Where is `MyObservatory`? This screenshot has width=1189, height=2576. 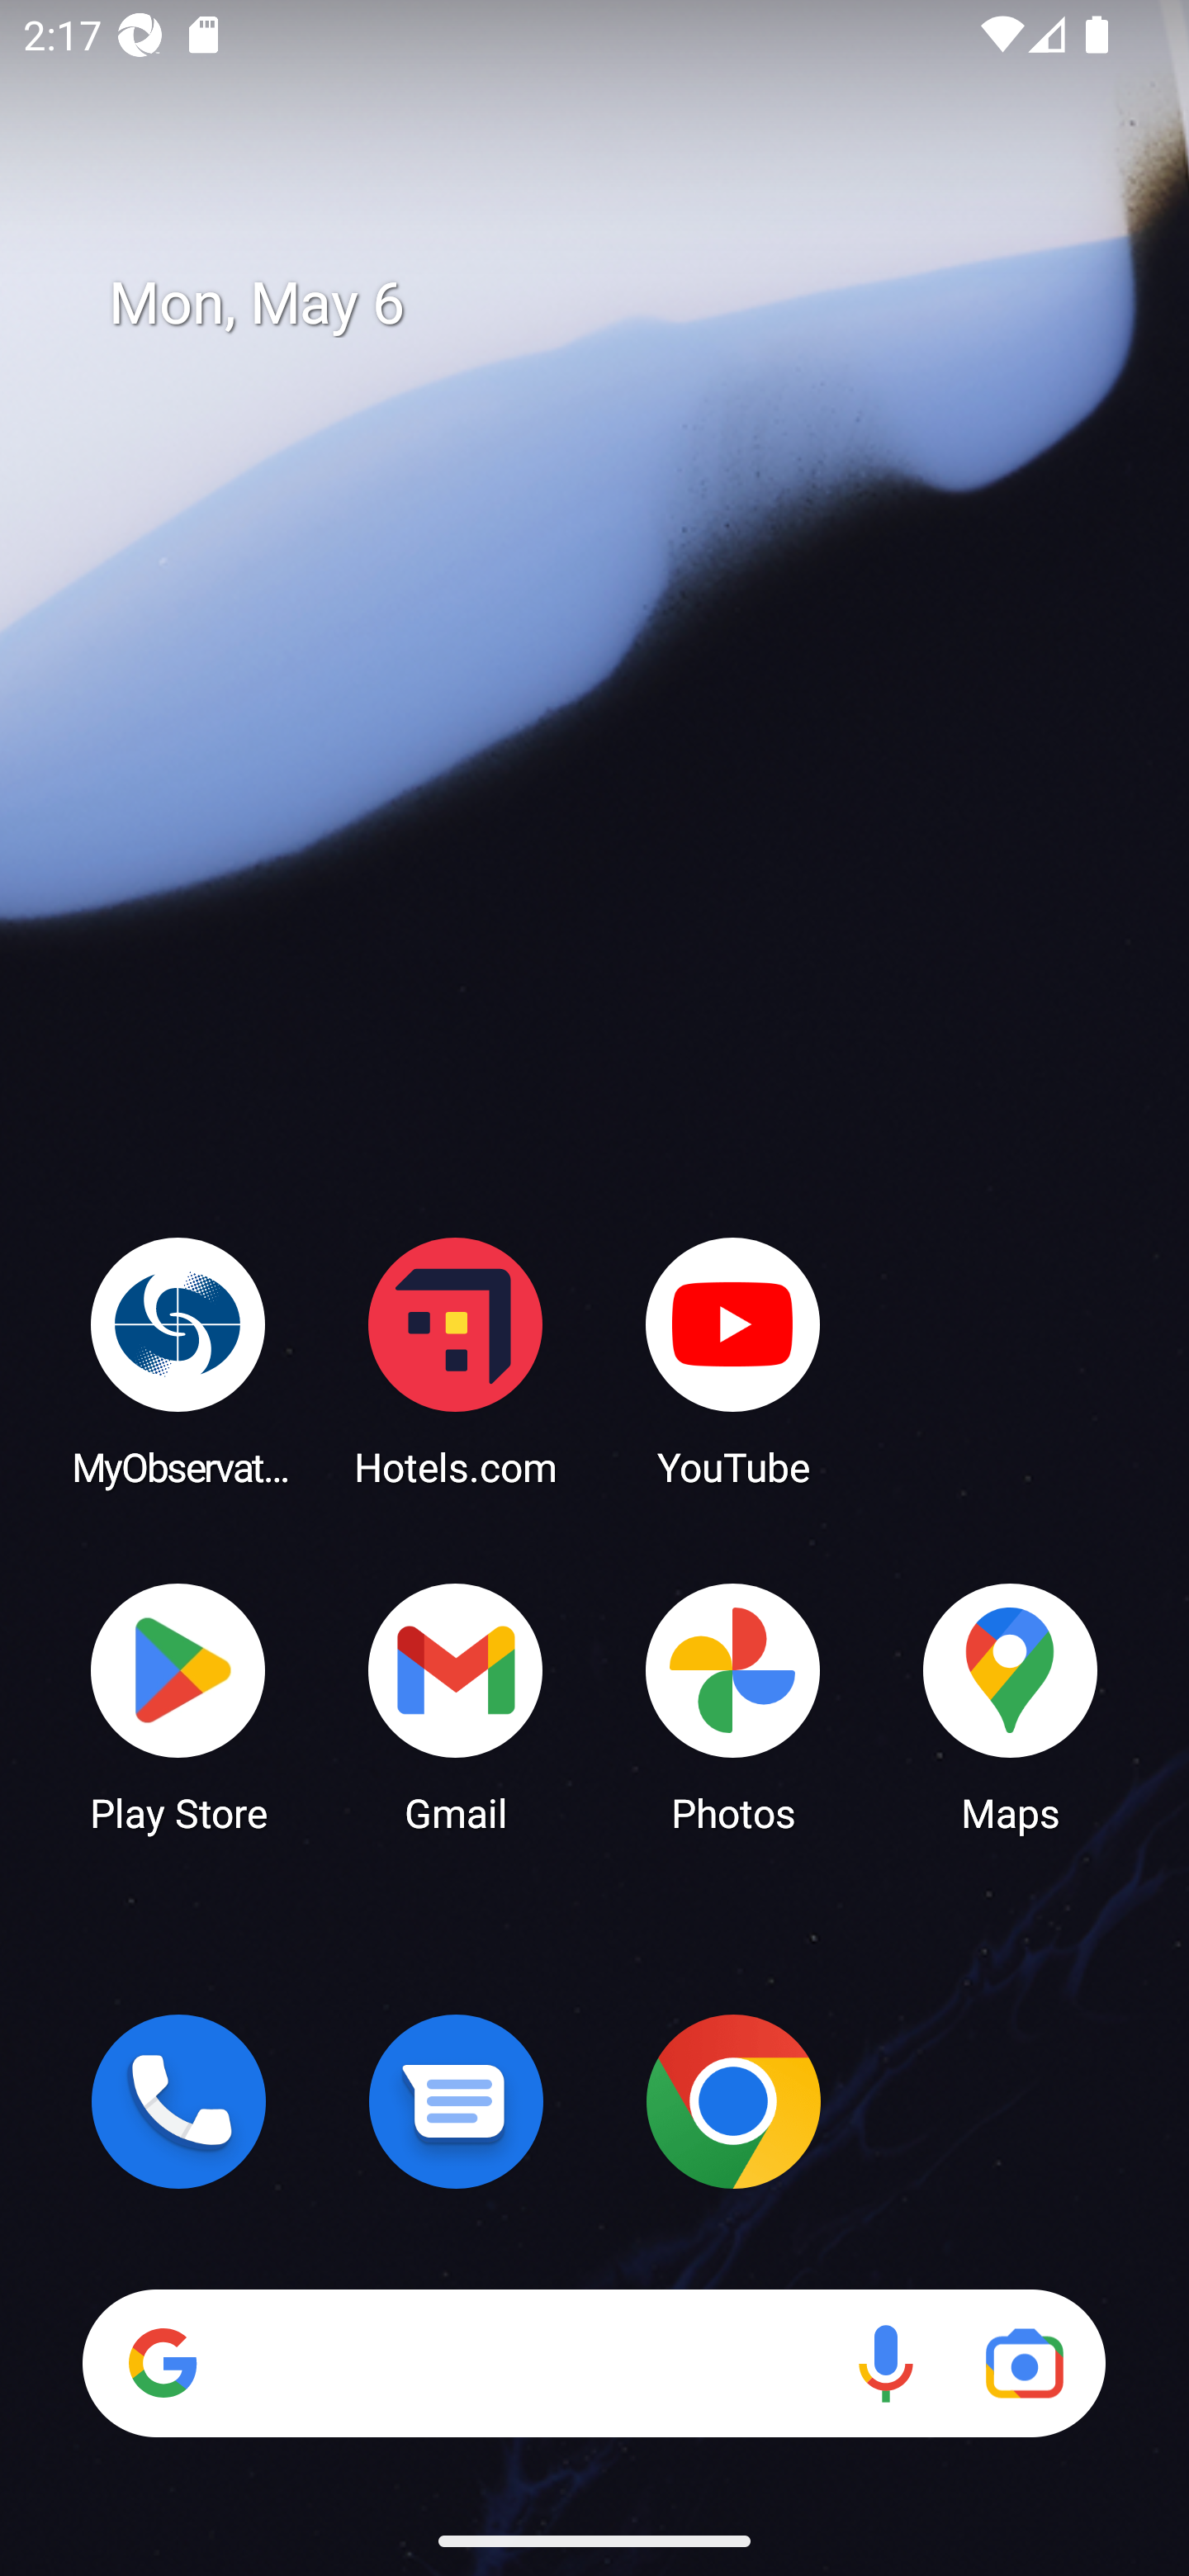 MyObservatory is located at coordinates (178, 1361).